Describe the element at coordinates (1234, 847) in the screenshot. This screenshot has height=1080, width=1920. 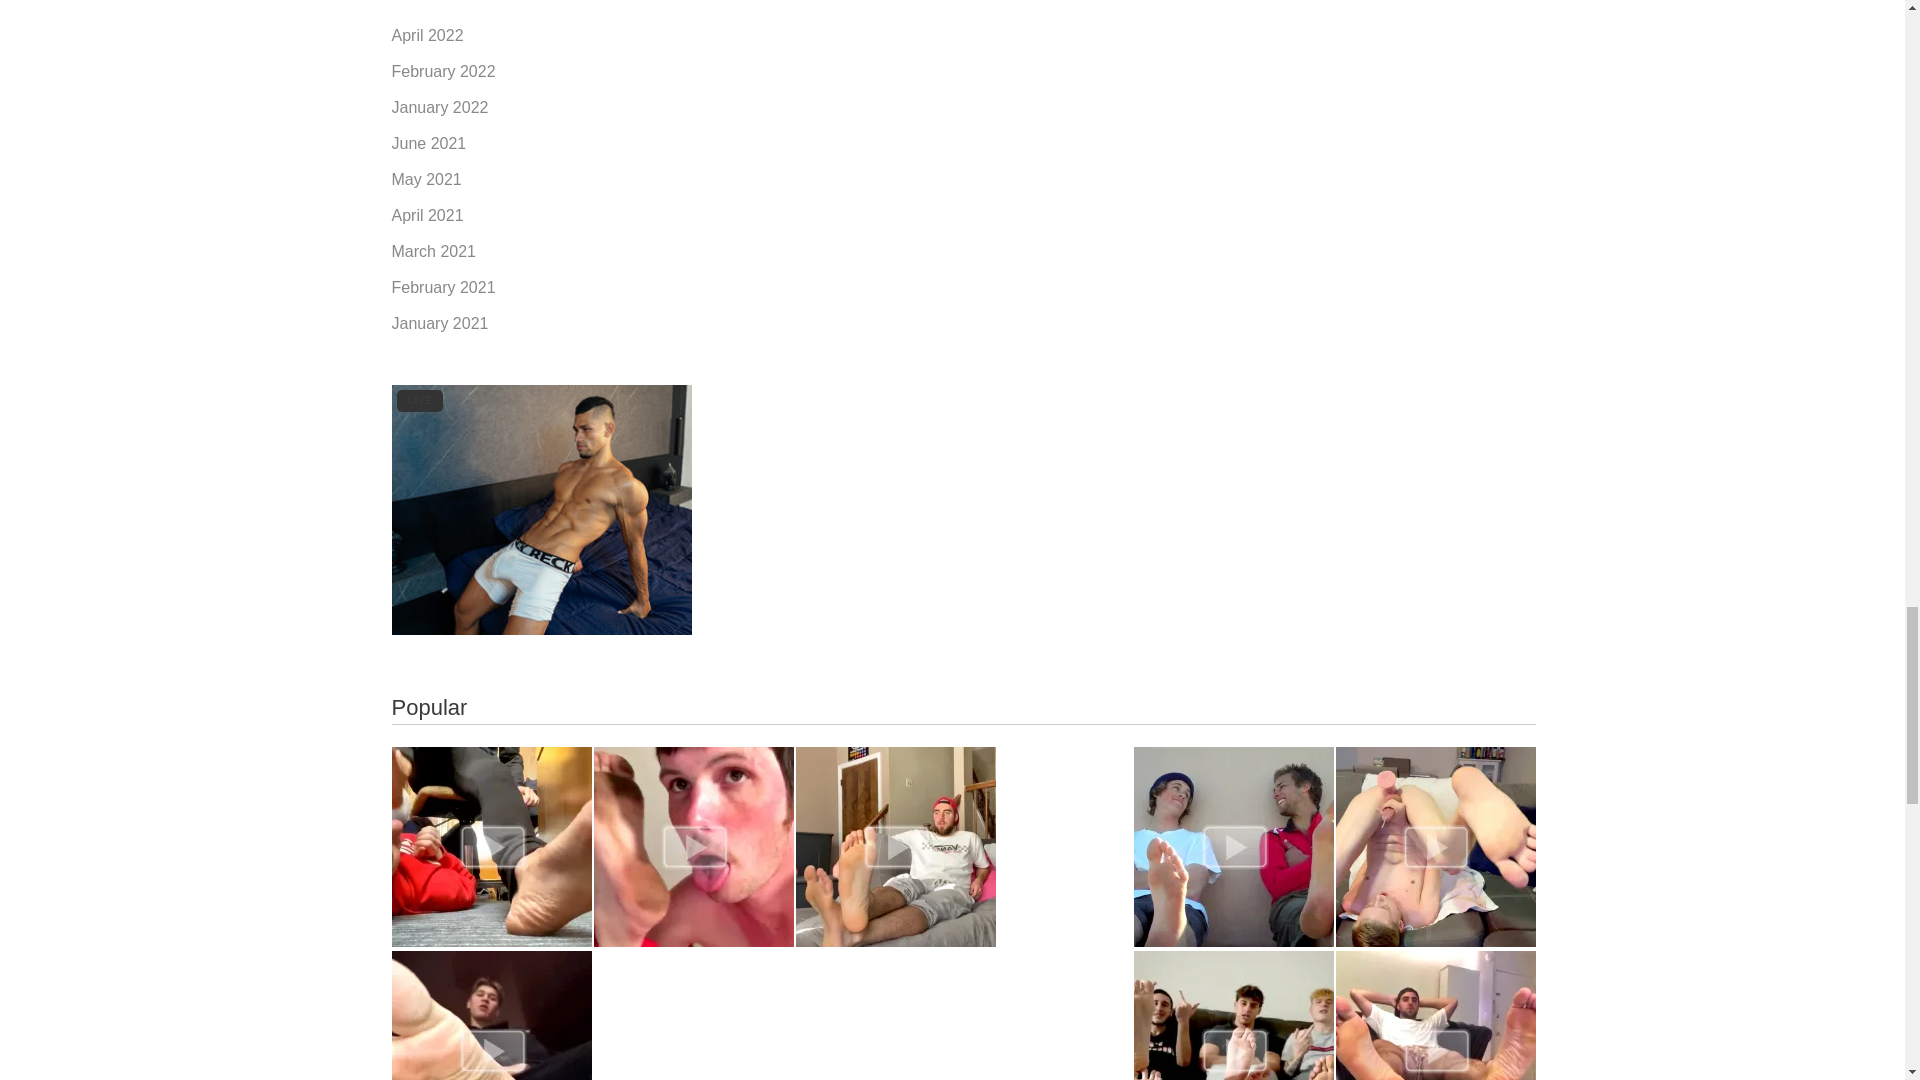
I see `Best Friends Feet In The Afternoon` at that location.